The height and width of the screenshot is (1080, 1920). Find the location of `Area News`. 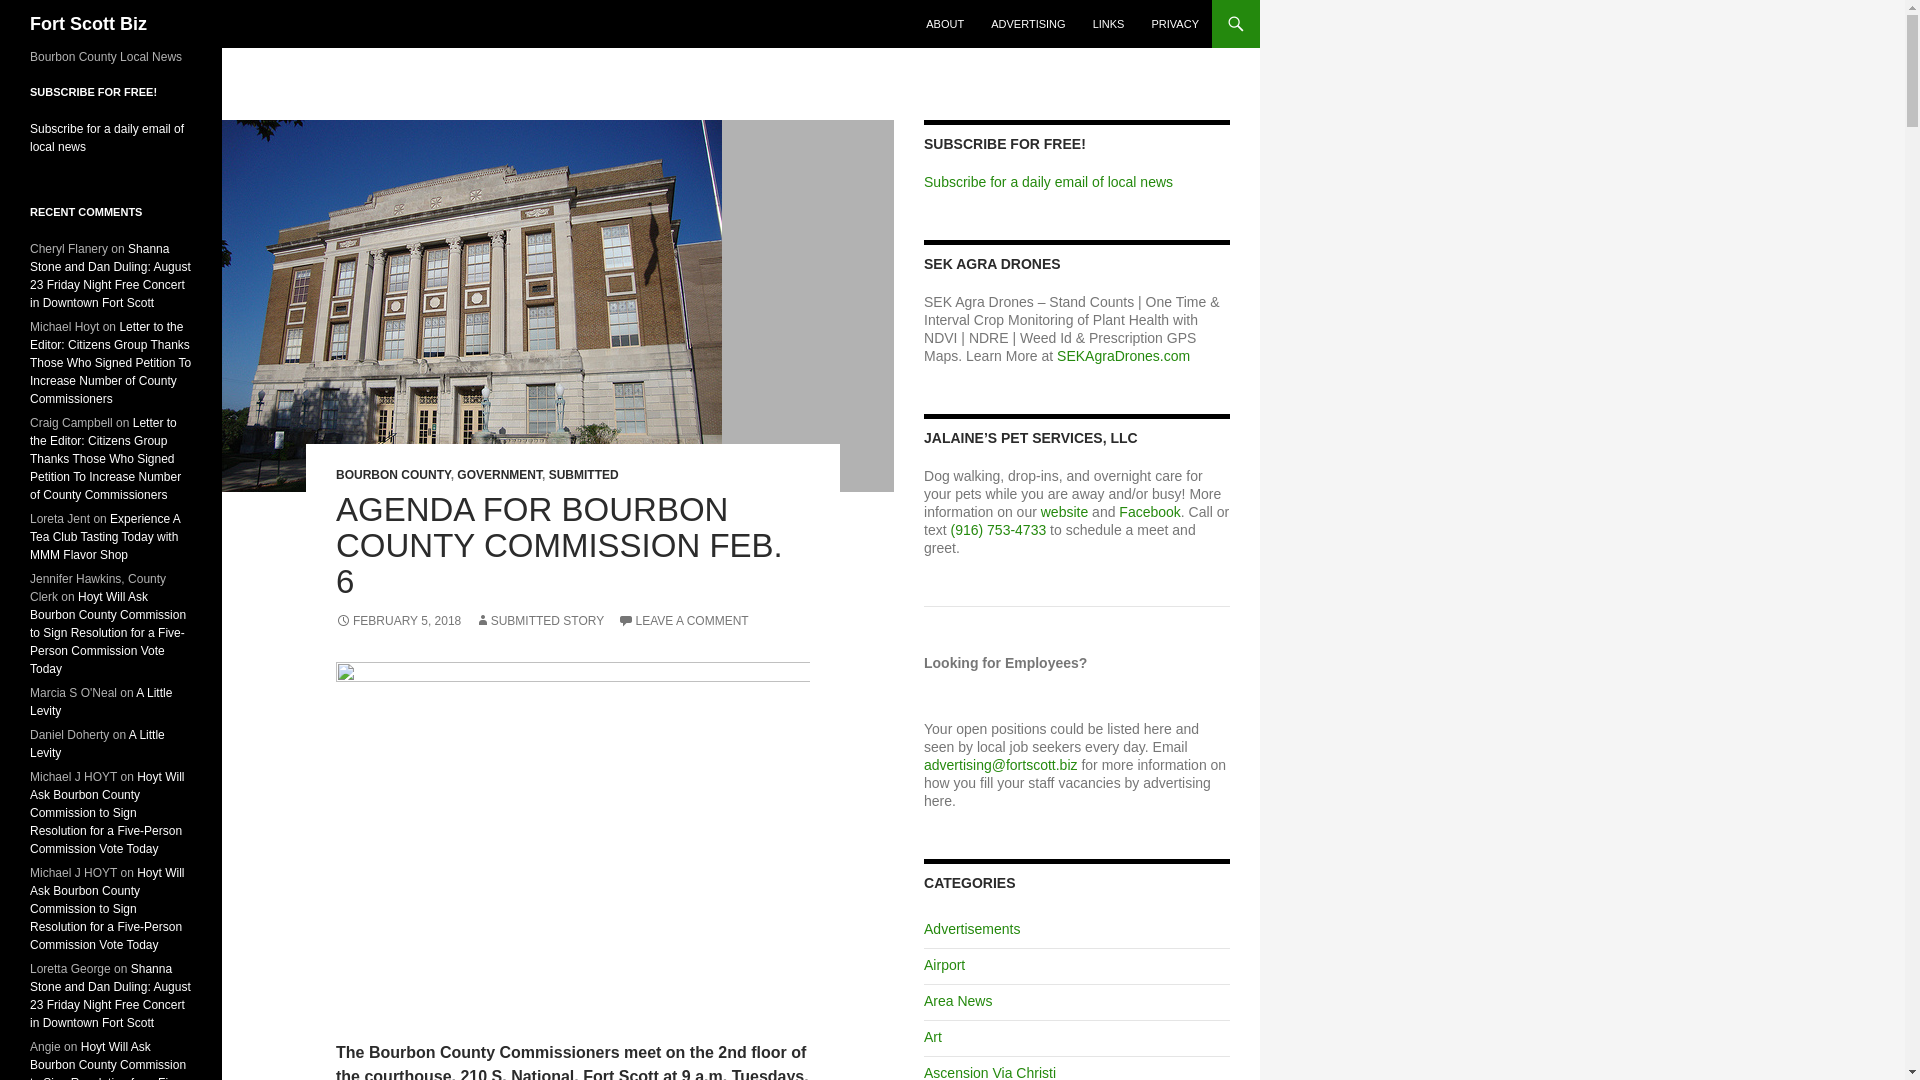

Area News is located at coordinates (958, 1000).